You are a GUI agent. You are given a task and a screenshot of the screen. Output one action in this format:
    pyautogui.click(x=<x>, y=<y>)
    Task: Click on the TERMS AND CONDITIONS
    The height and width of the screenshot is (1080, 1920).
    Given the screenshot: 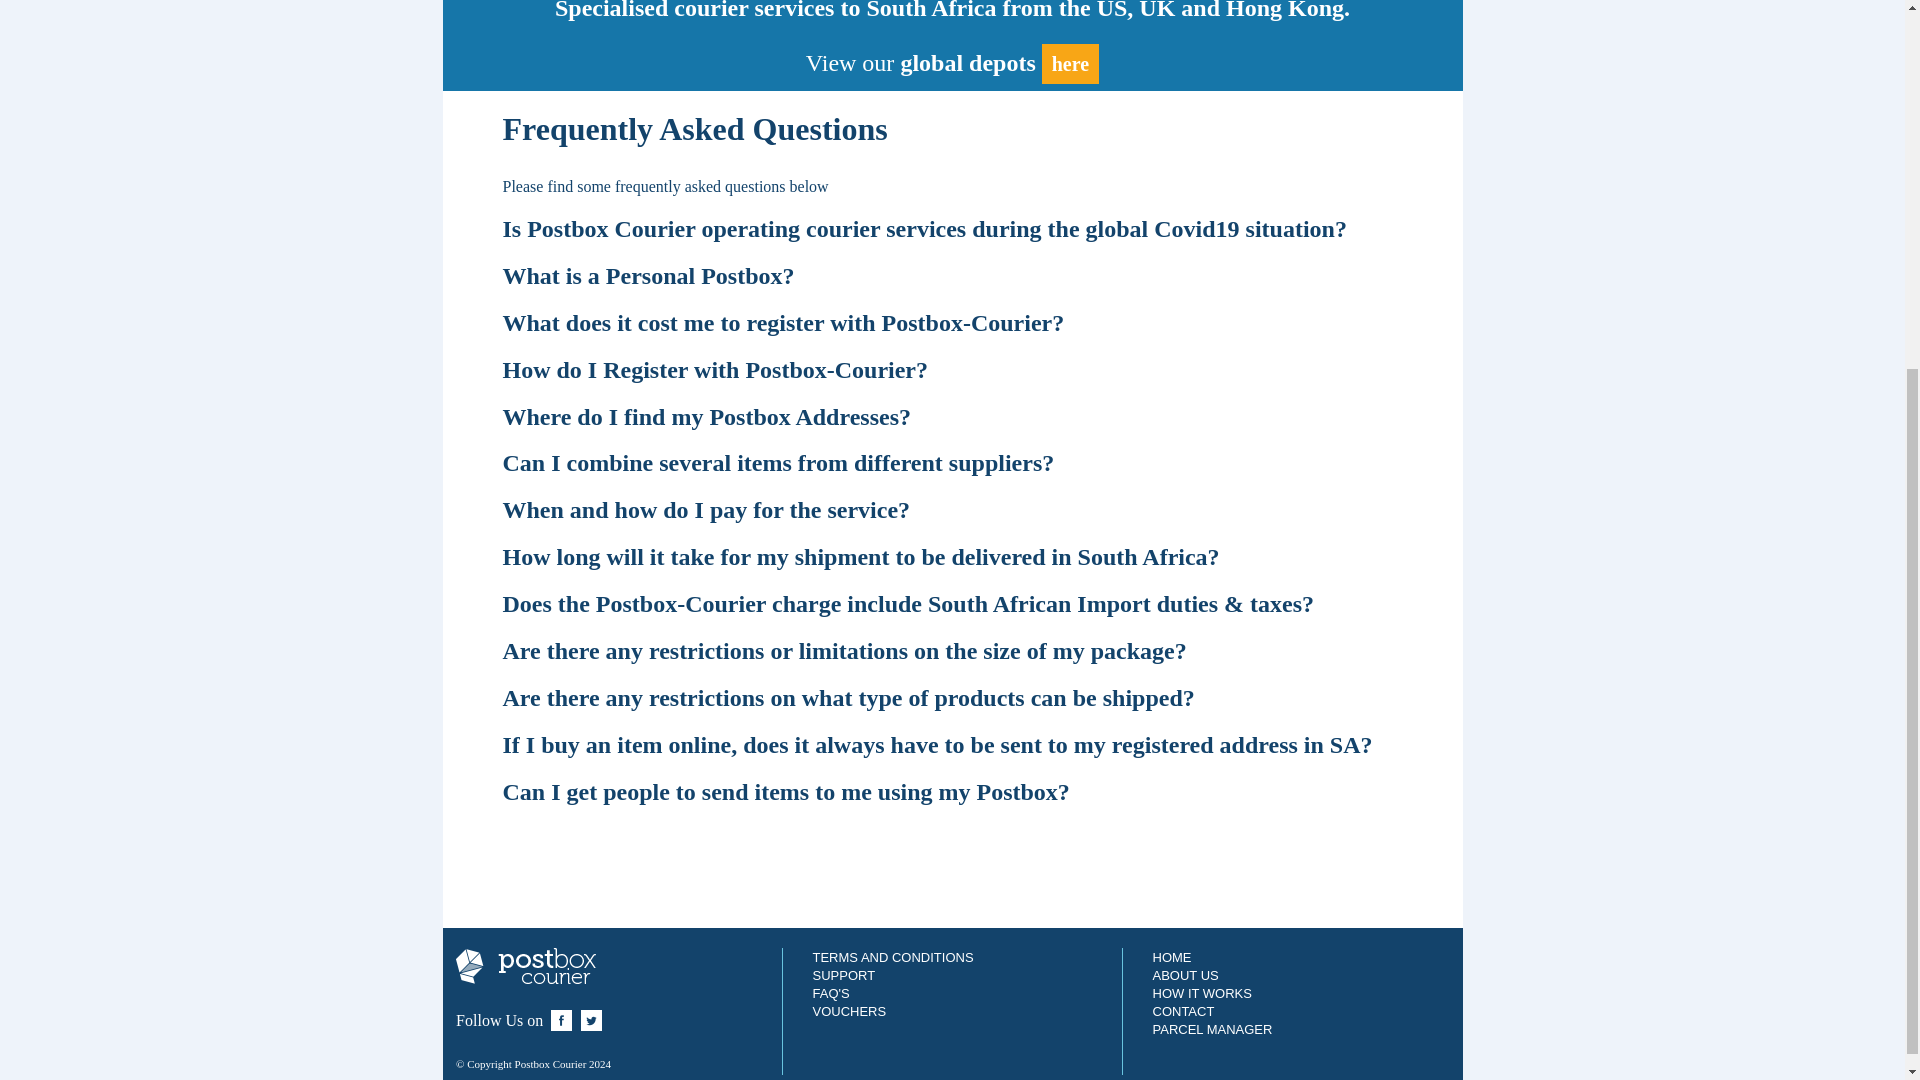 What is the action you would take?
    pyautogui.click(x=892, y=958)
    